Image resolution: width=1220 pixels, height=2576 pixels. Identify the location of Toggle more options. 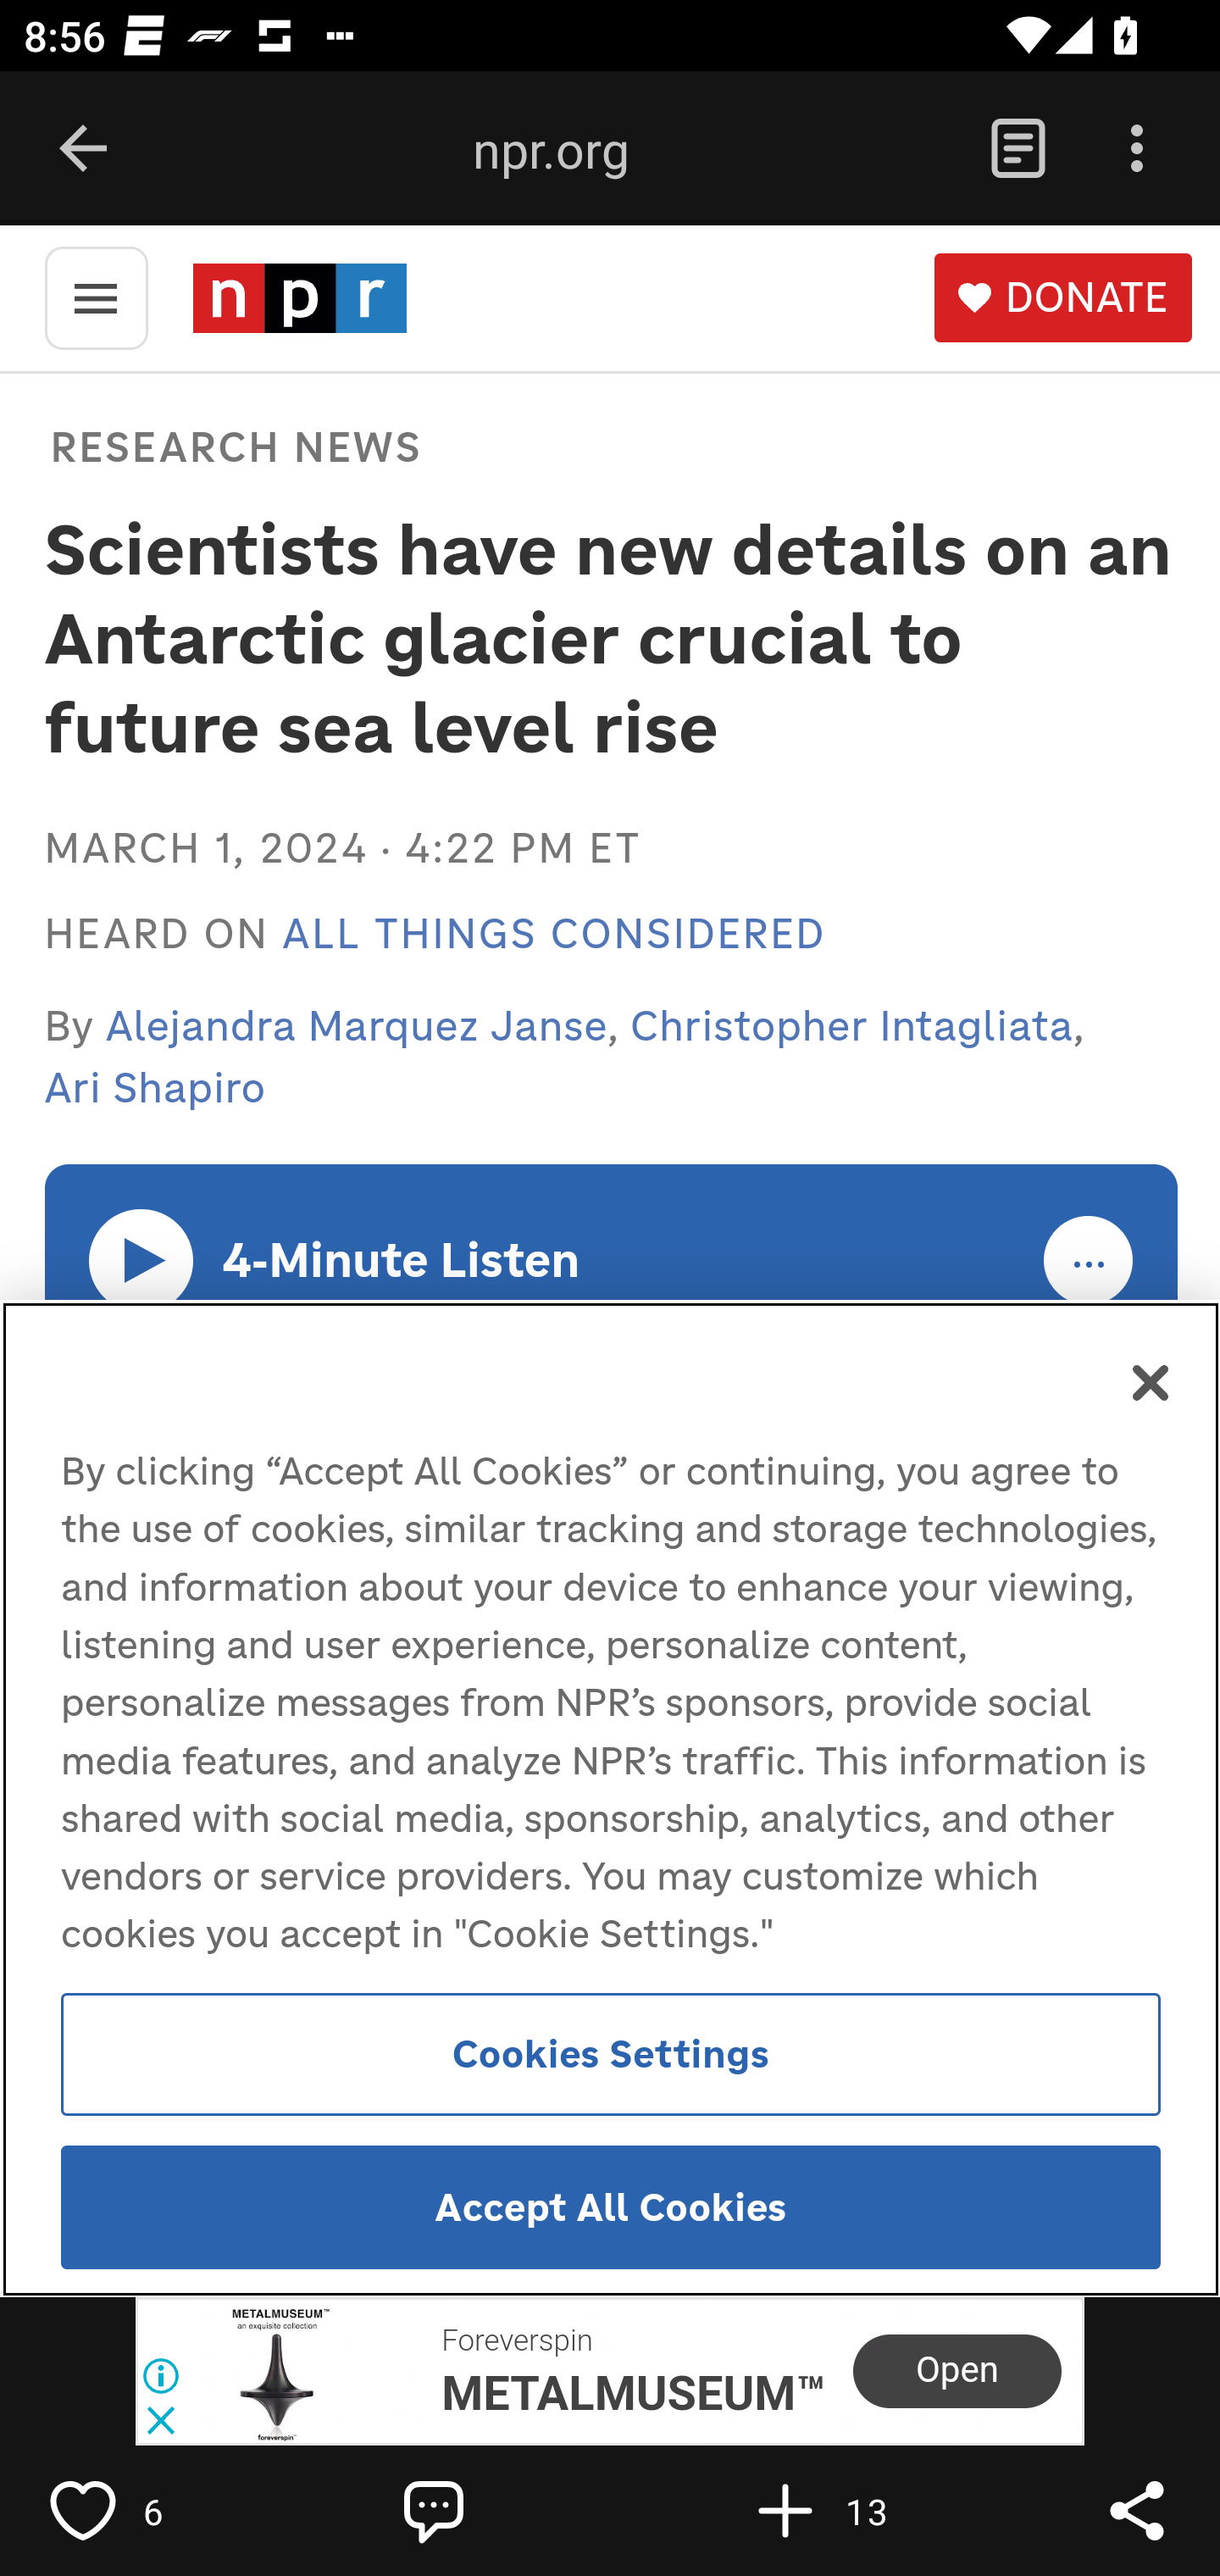
(1090, 1262).